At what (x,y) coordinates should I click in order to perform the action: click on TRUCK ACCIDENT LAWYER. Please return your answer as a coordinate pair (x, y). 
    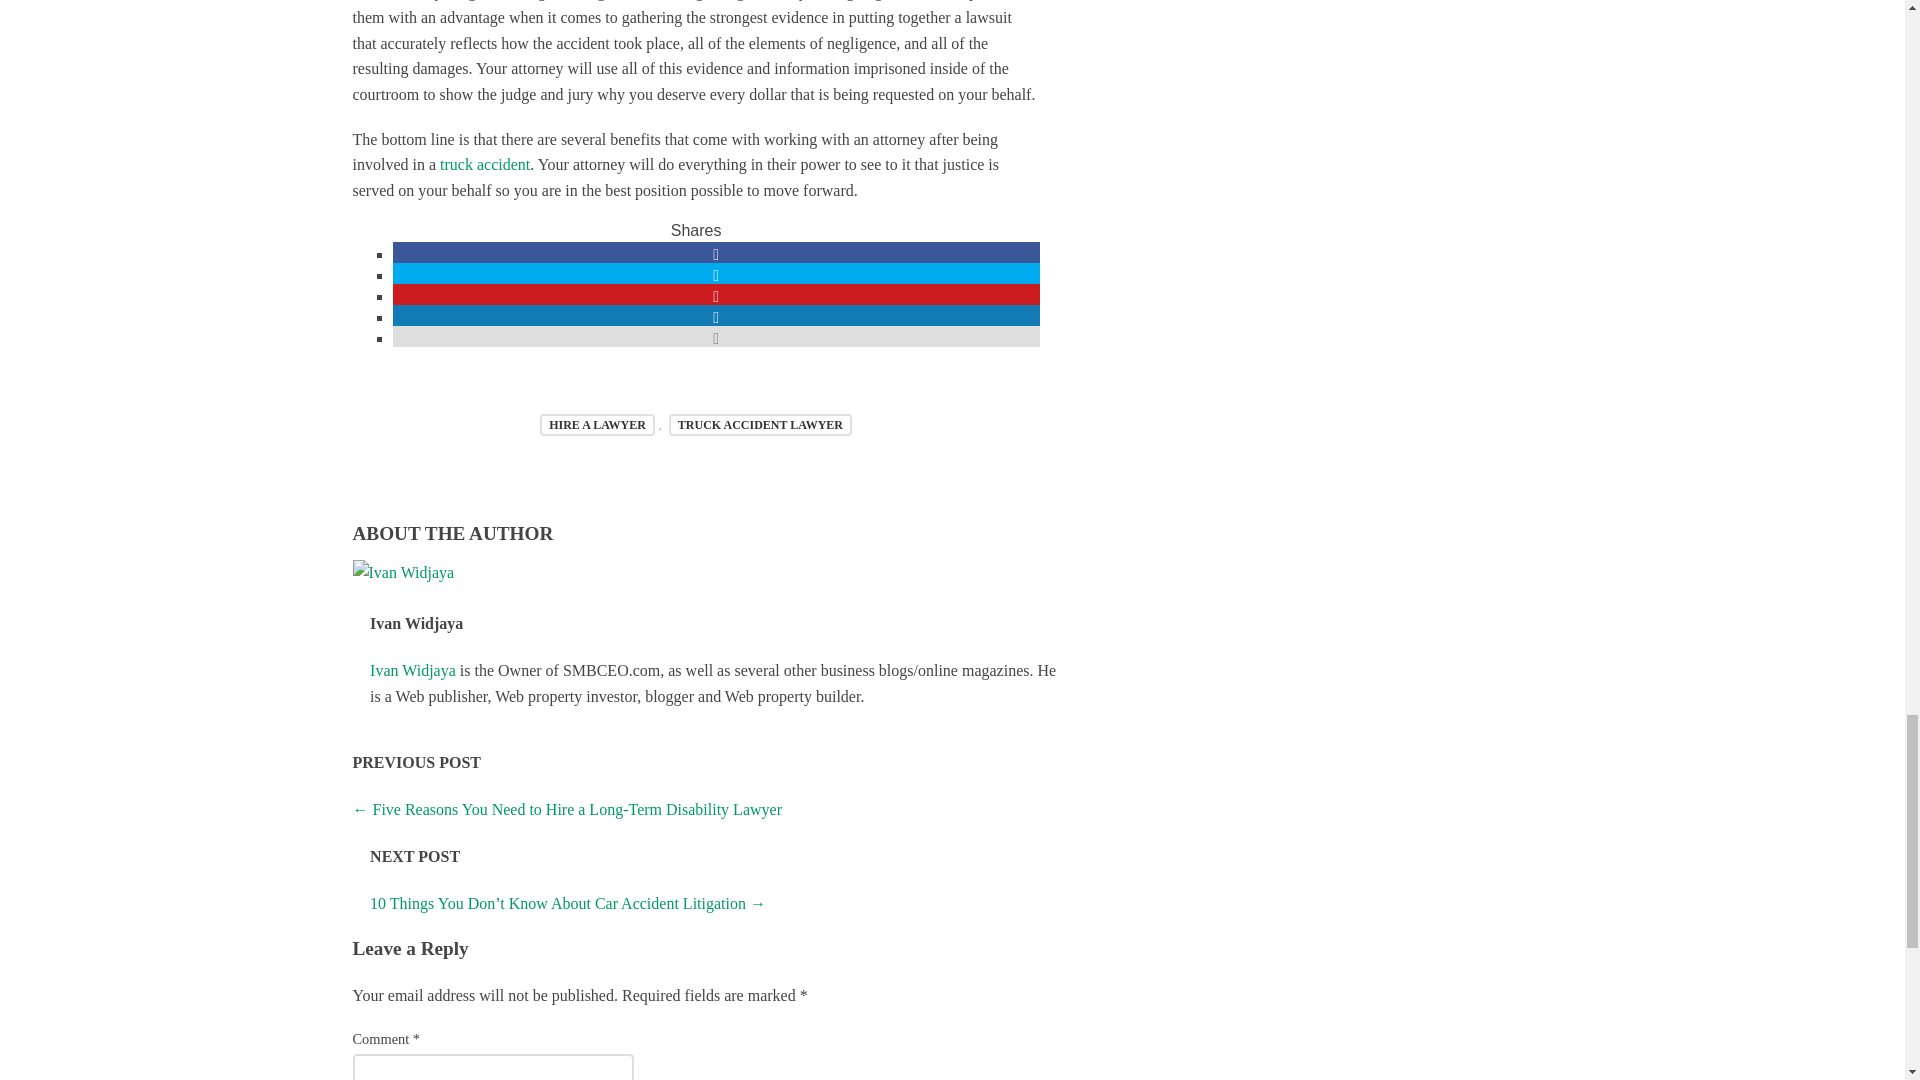
    Looking at the image, I should click on (760, 424).